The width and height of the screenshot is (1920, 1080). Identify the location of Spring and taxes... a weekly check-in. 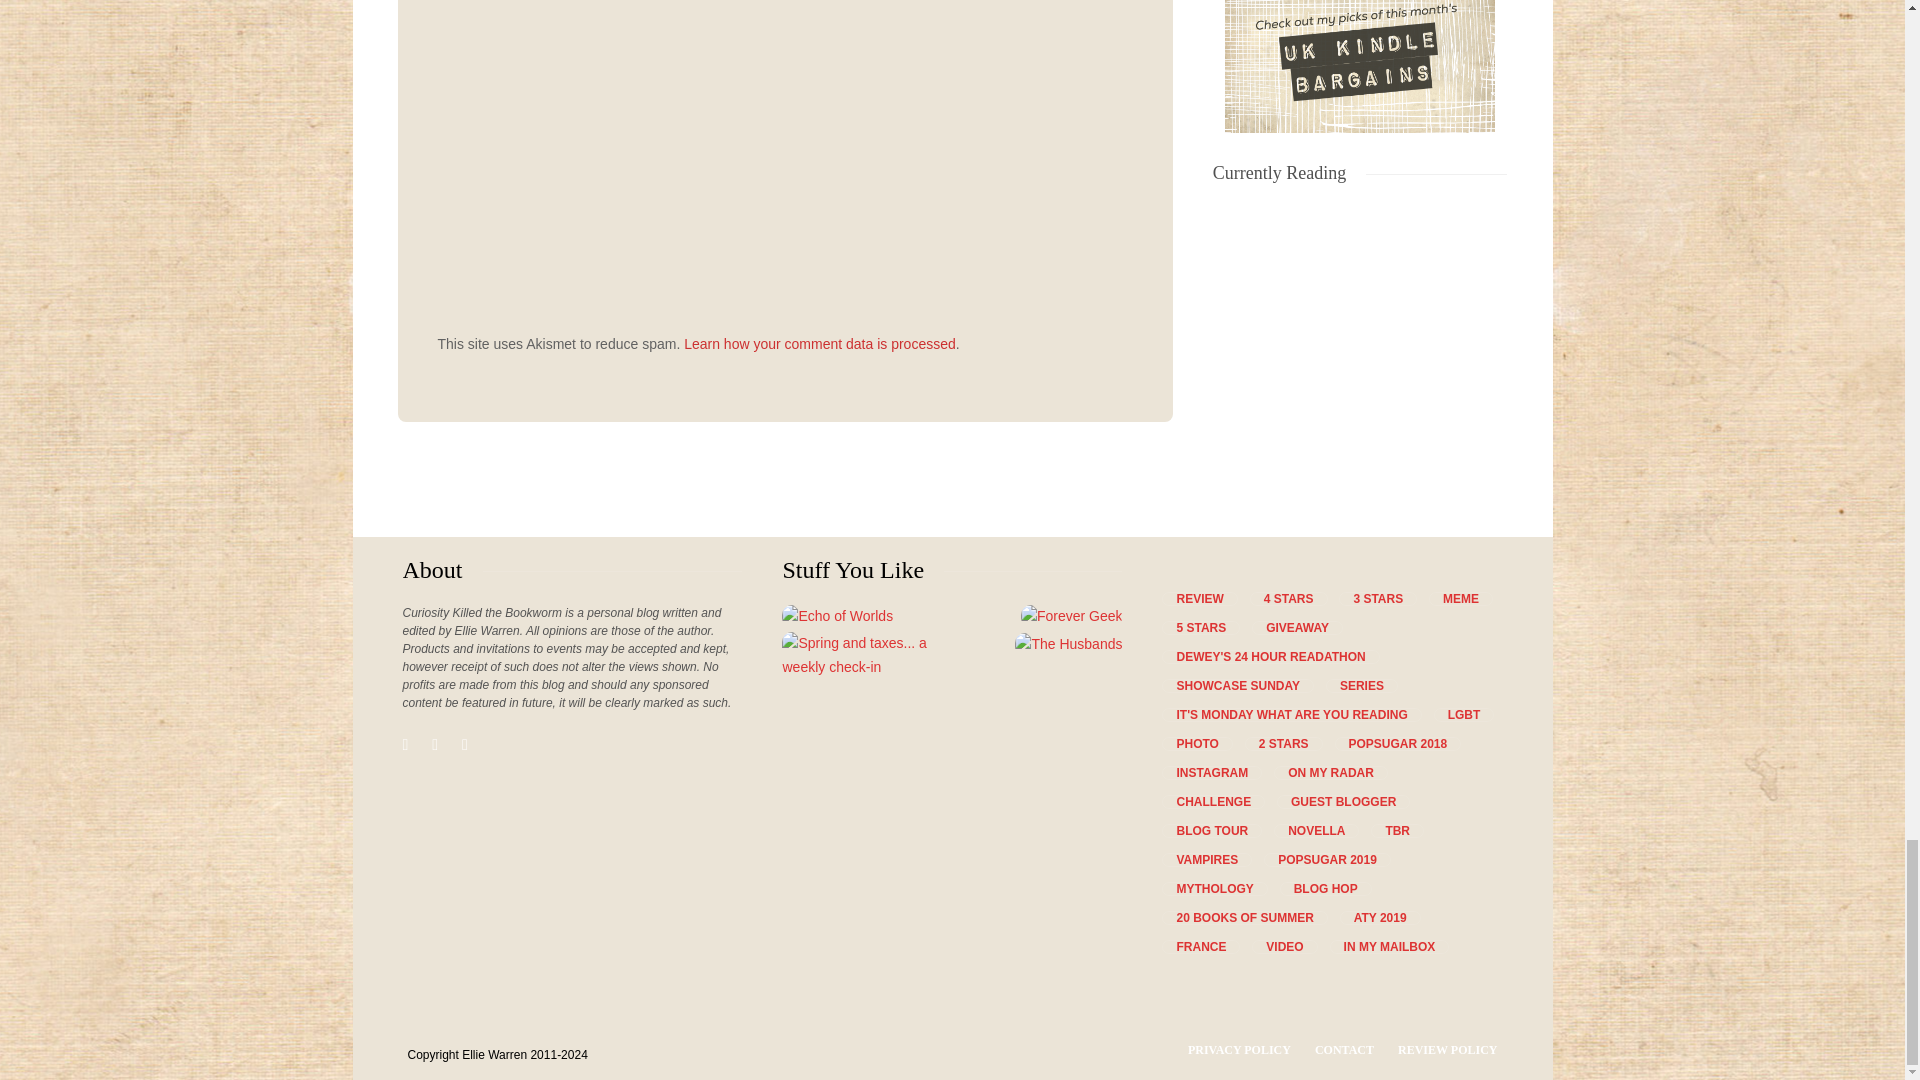
(866, 656).